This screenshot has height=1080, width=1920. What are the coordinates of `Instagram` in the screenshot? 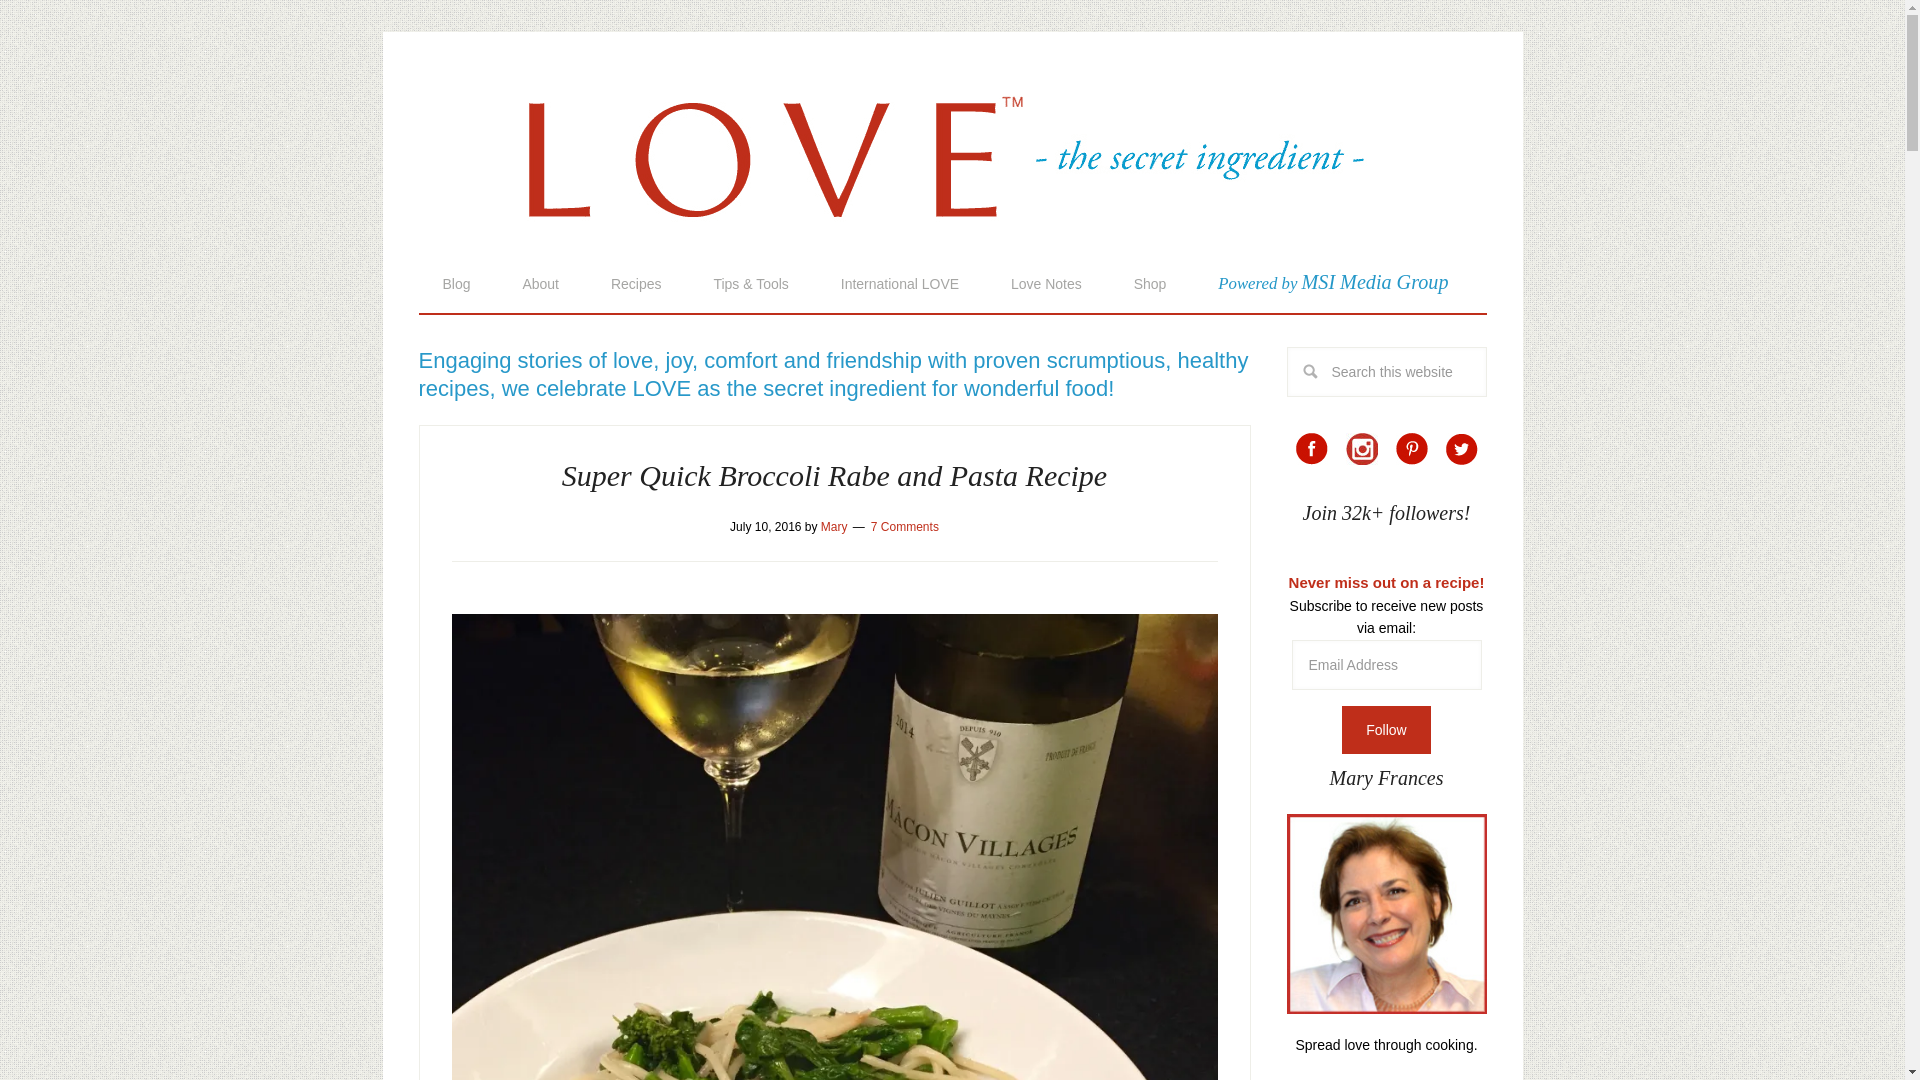 It's located at (1362, 449).